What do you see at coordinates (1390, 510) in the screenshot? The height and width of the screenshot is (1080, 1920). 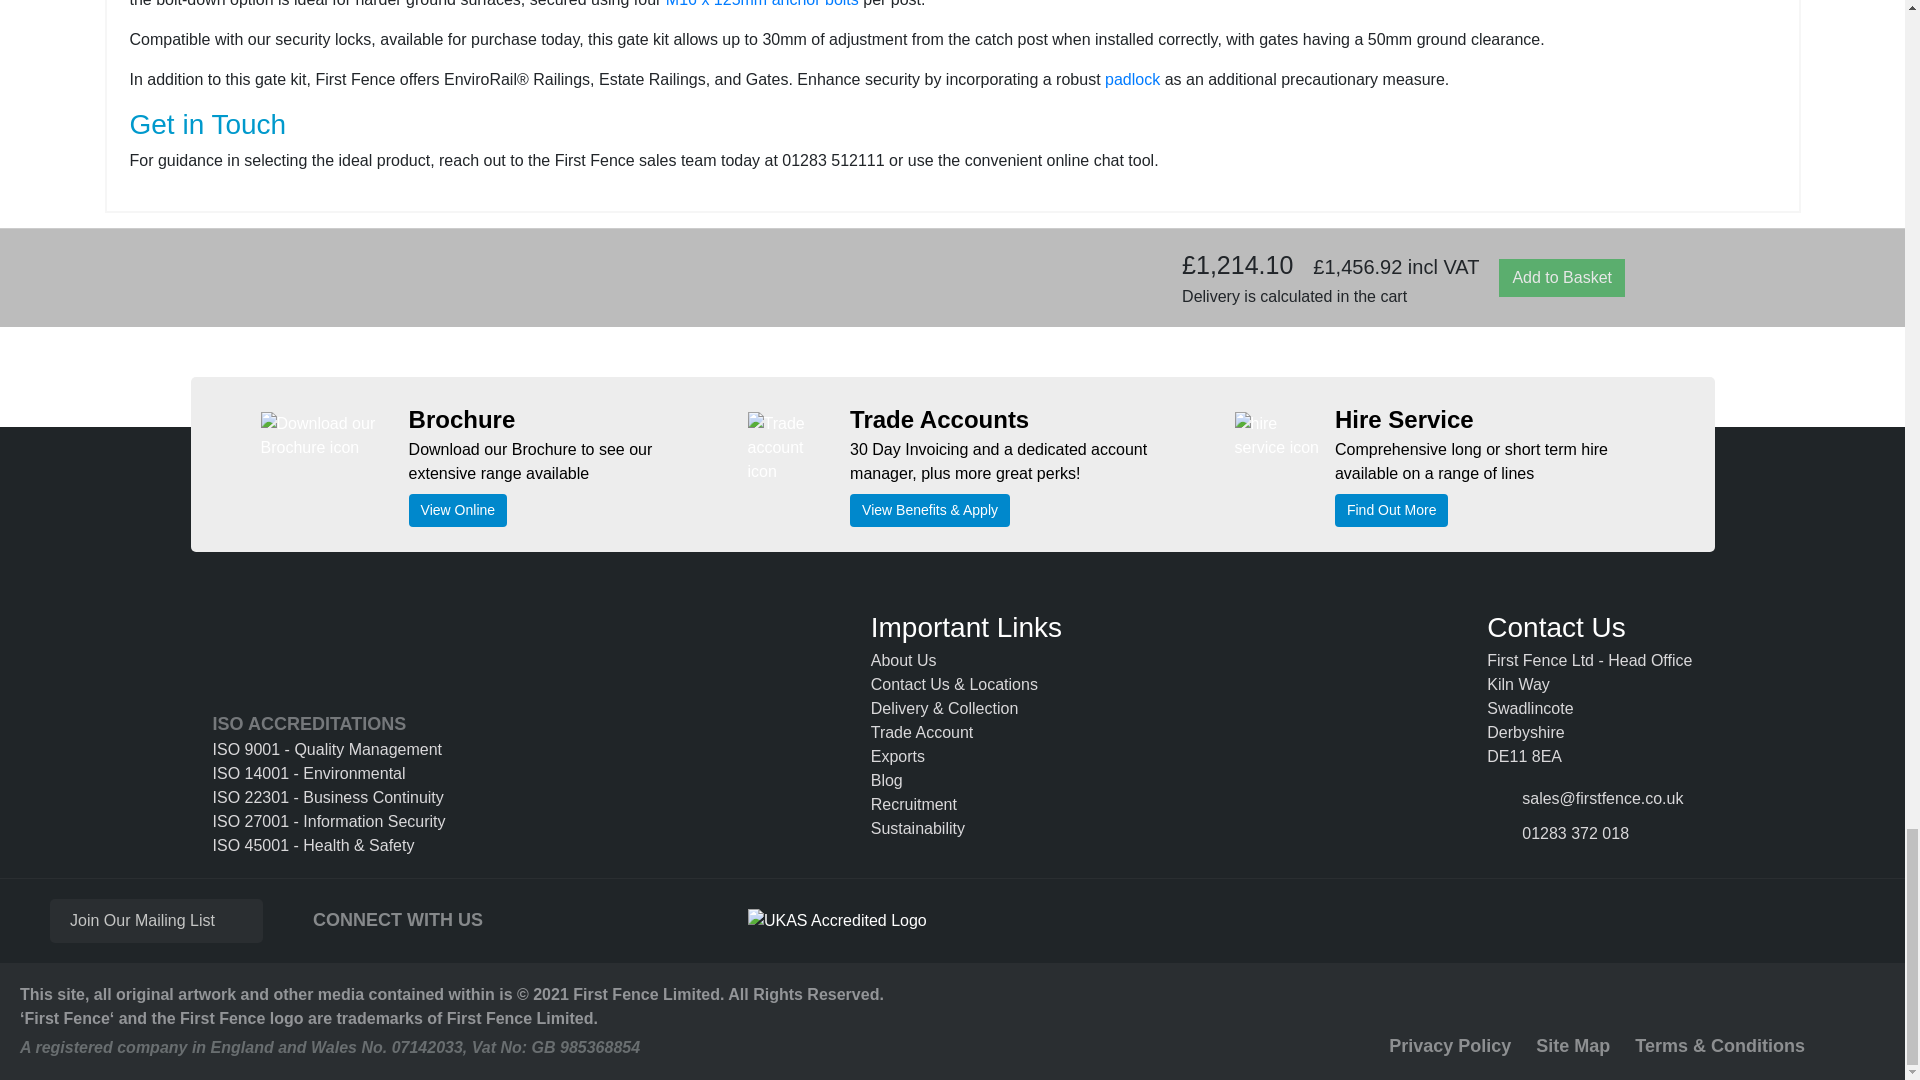 I see `Find Out More` at bounding box center [1390, 510].